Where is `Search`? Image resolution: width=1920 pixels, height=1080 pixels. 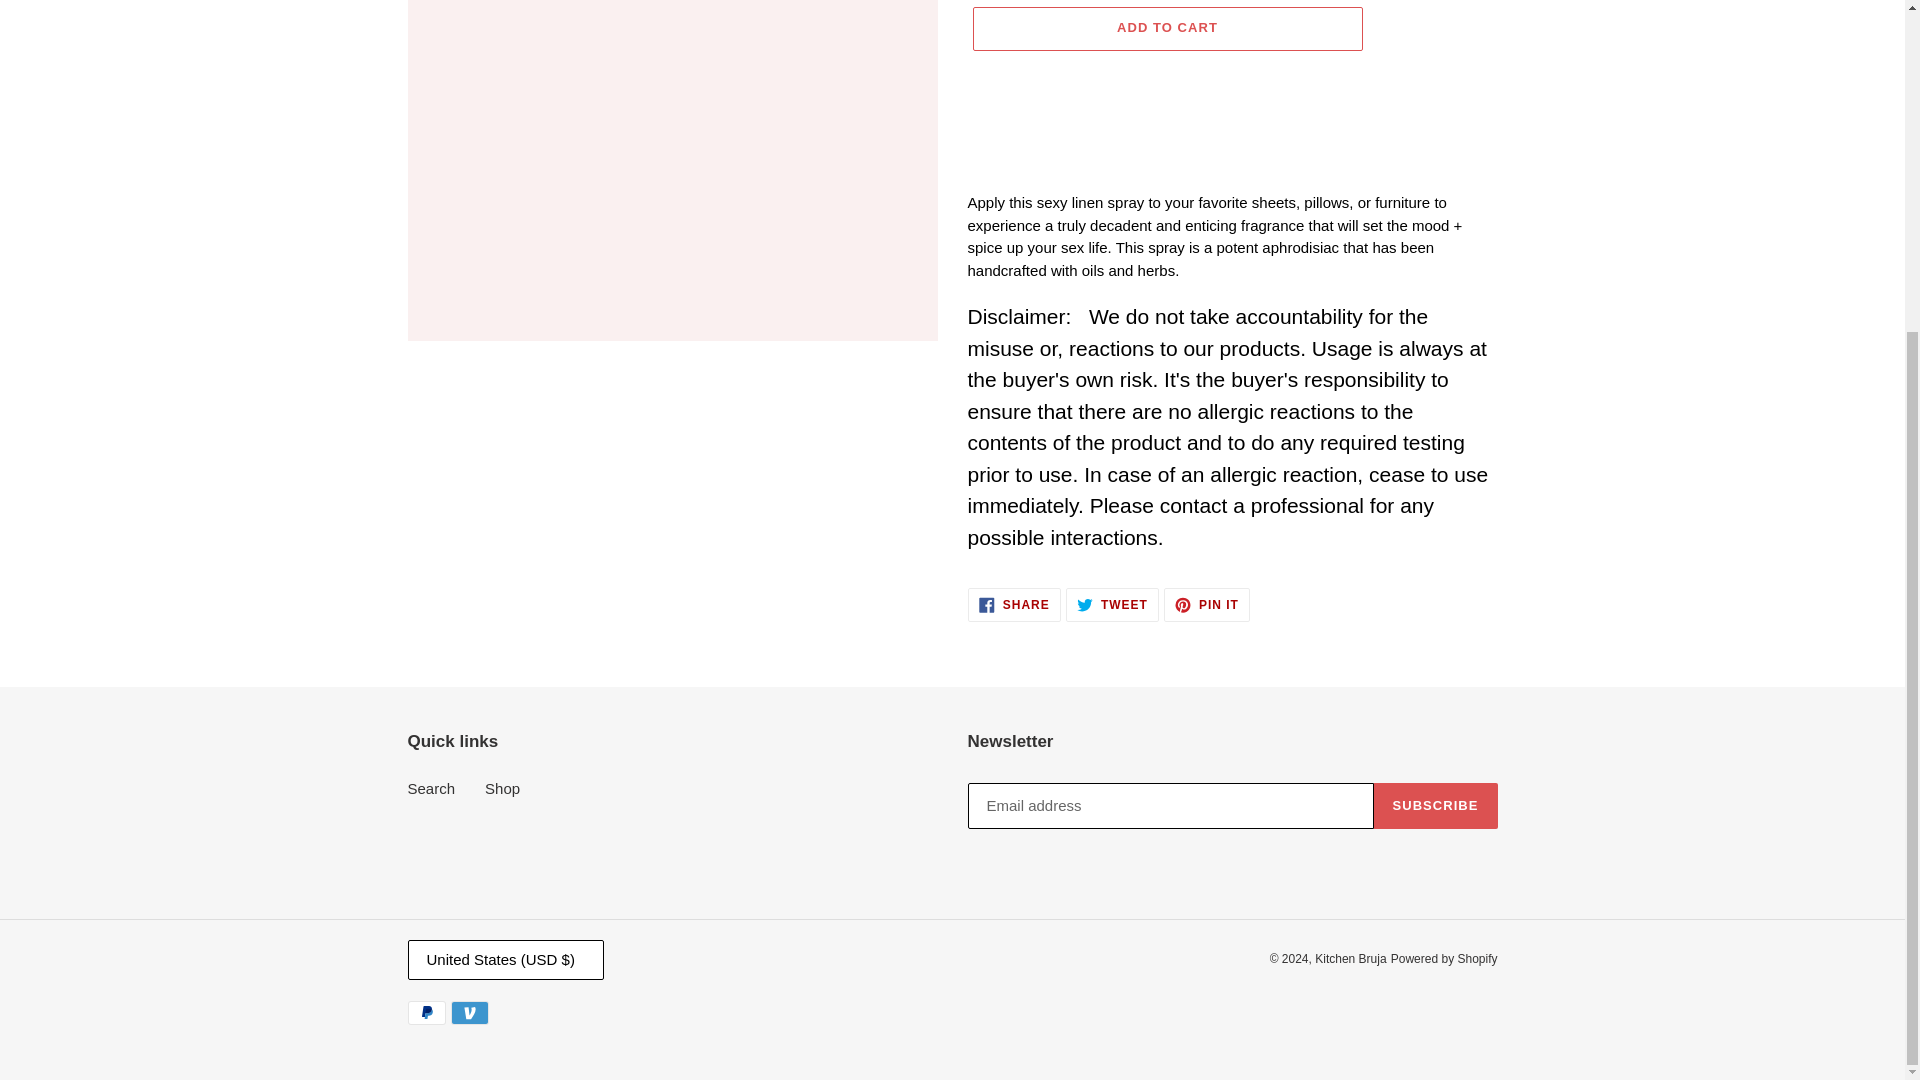 Search is located at coordinates (432, 788).